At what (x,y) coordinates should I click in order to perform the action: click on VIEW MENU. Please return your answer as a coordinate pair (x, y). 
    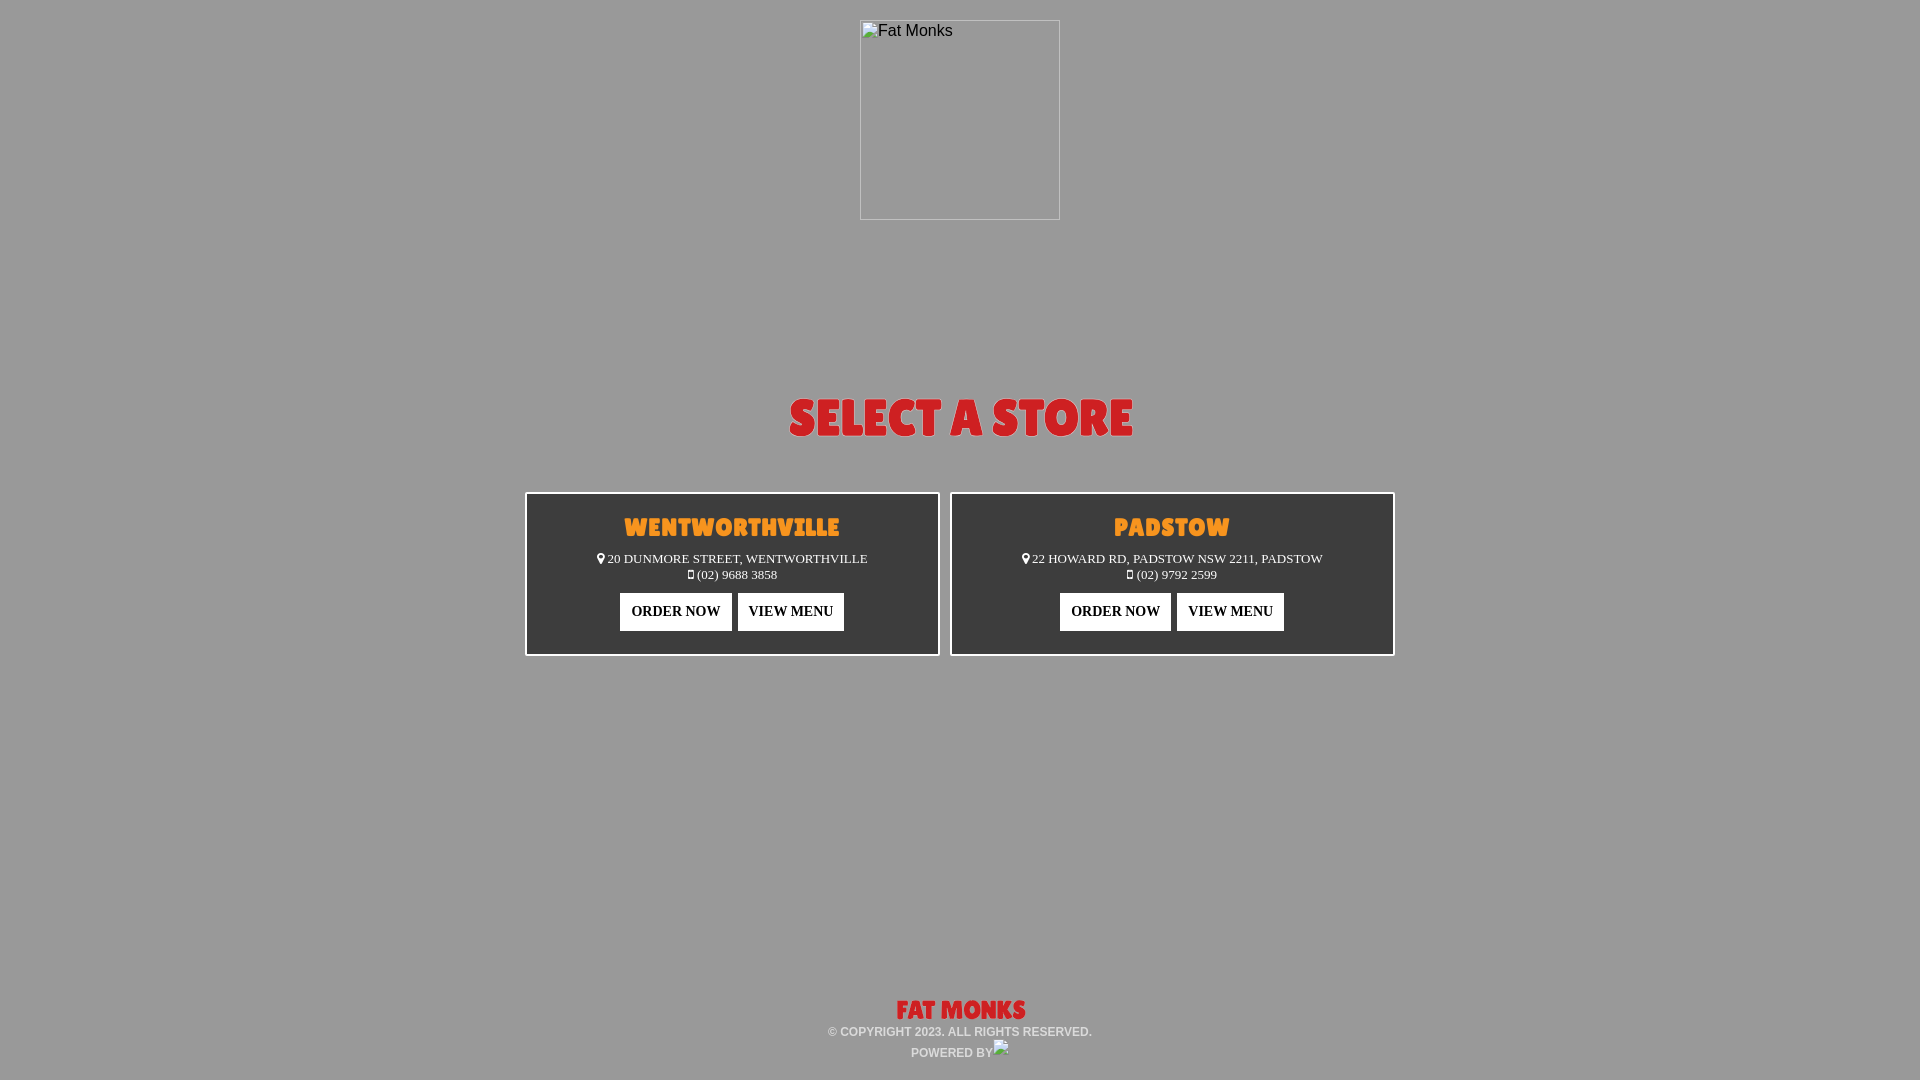
    Looking at the image, I should click on (790, 608).